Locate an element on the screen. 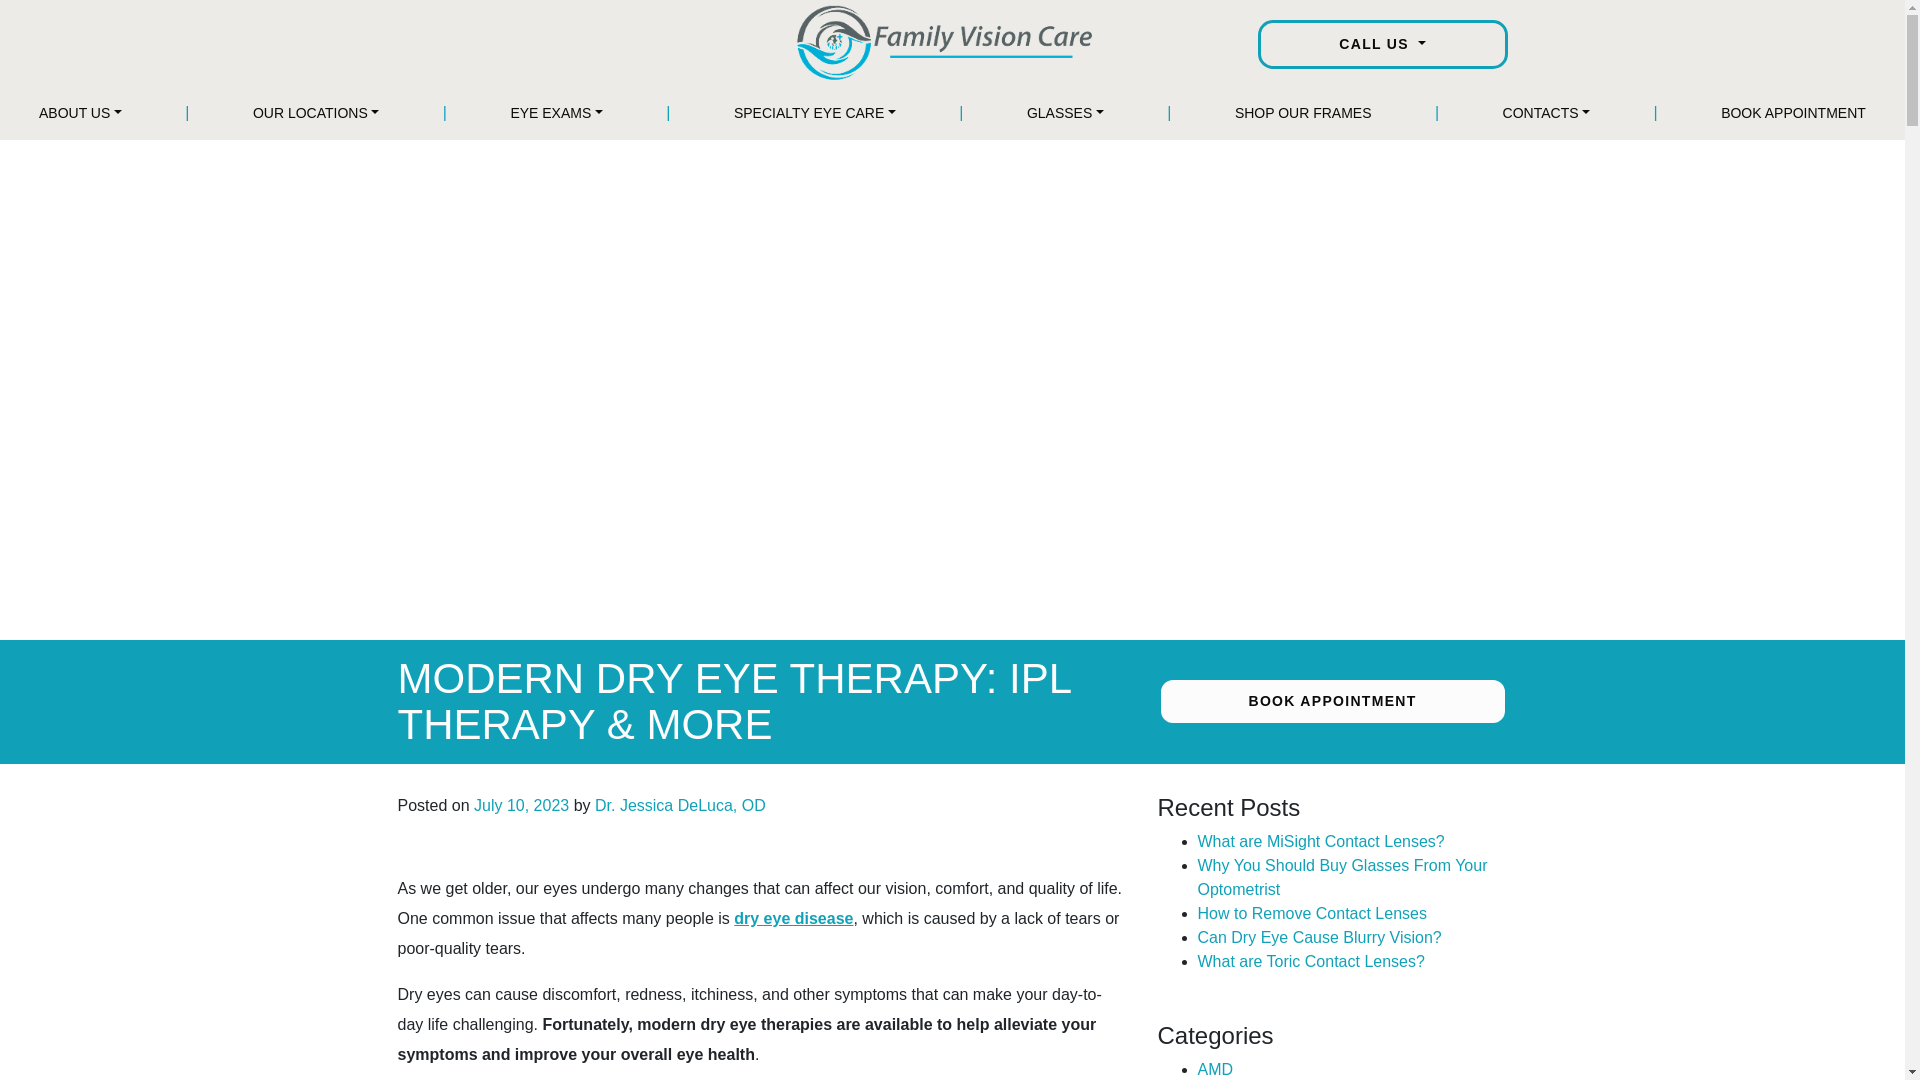  EYE EXAMS is located at coordinates (556, 112).